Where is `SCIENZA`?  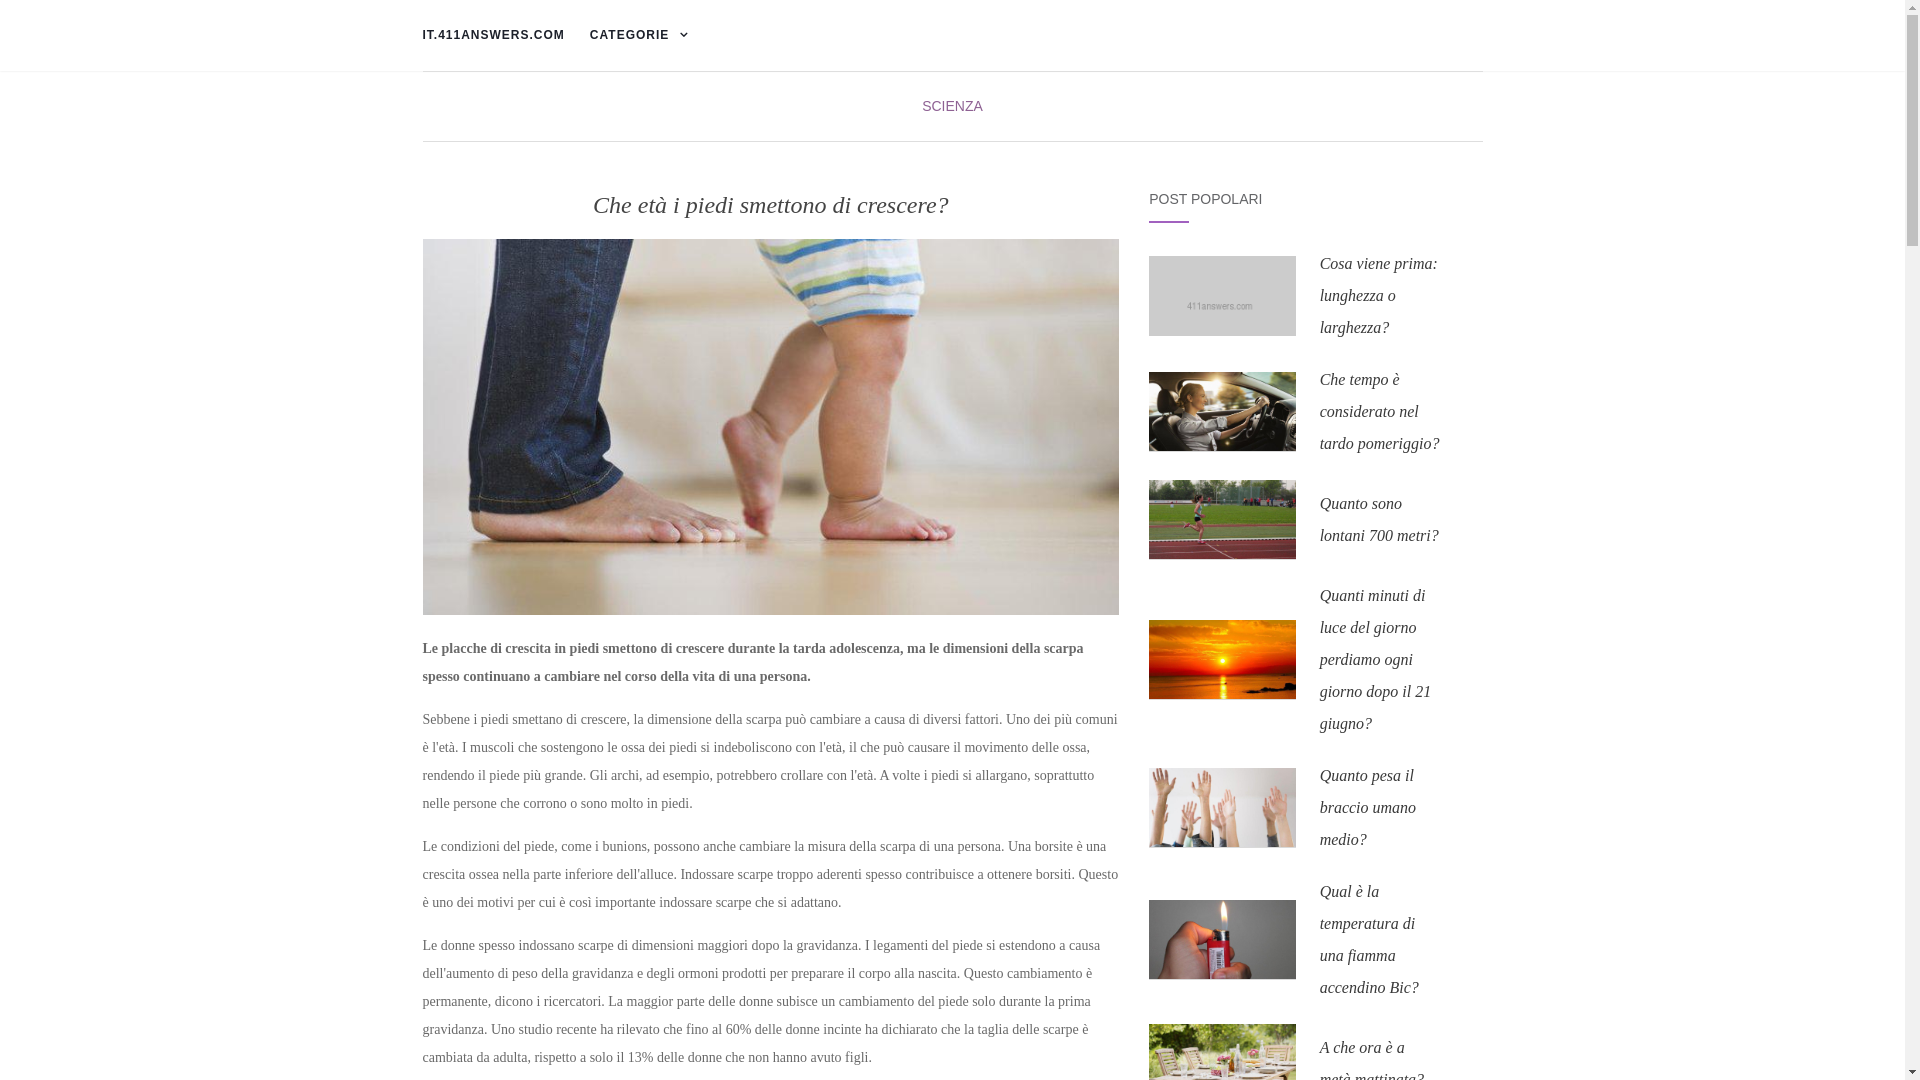 SCIENZA is located at coordinates (952, 106).